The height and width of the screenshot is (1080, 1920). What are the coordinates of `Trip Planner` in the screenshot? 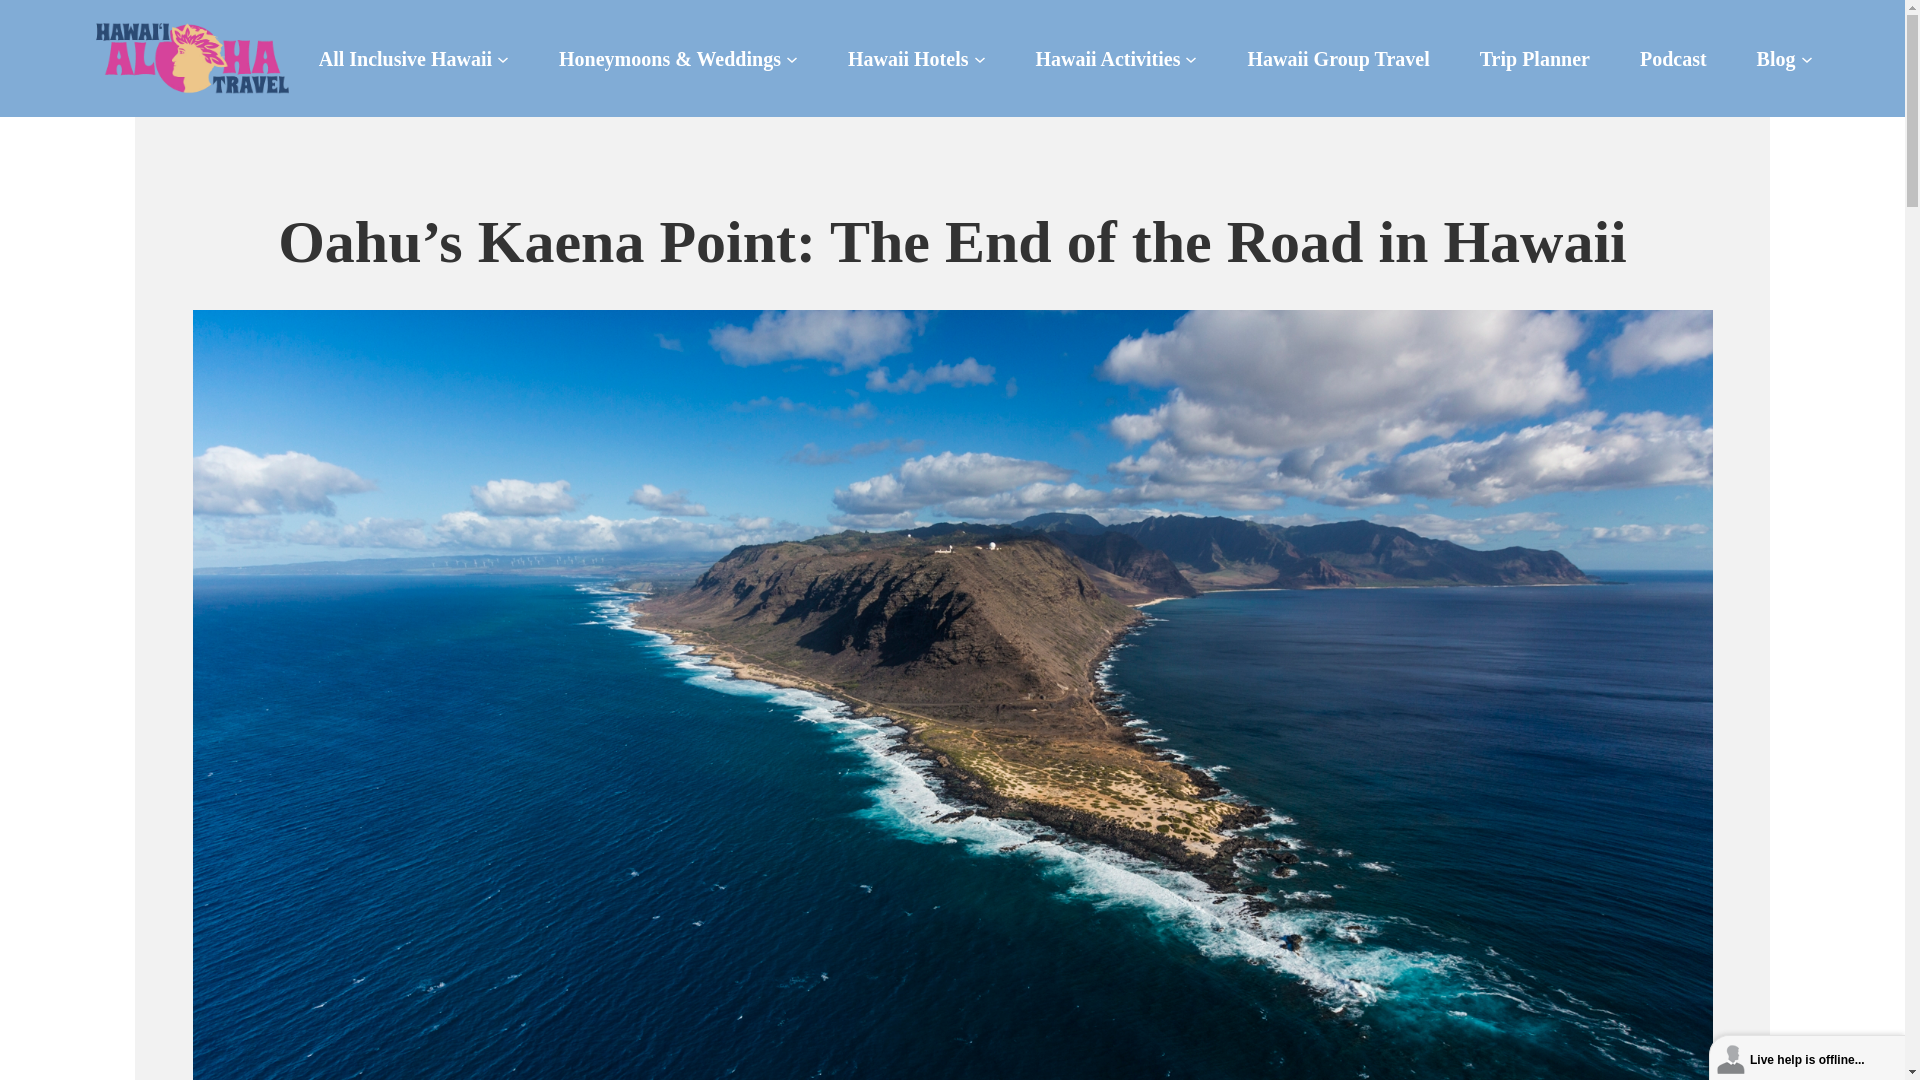 It's located at (1534, 58).